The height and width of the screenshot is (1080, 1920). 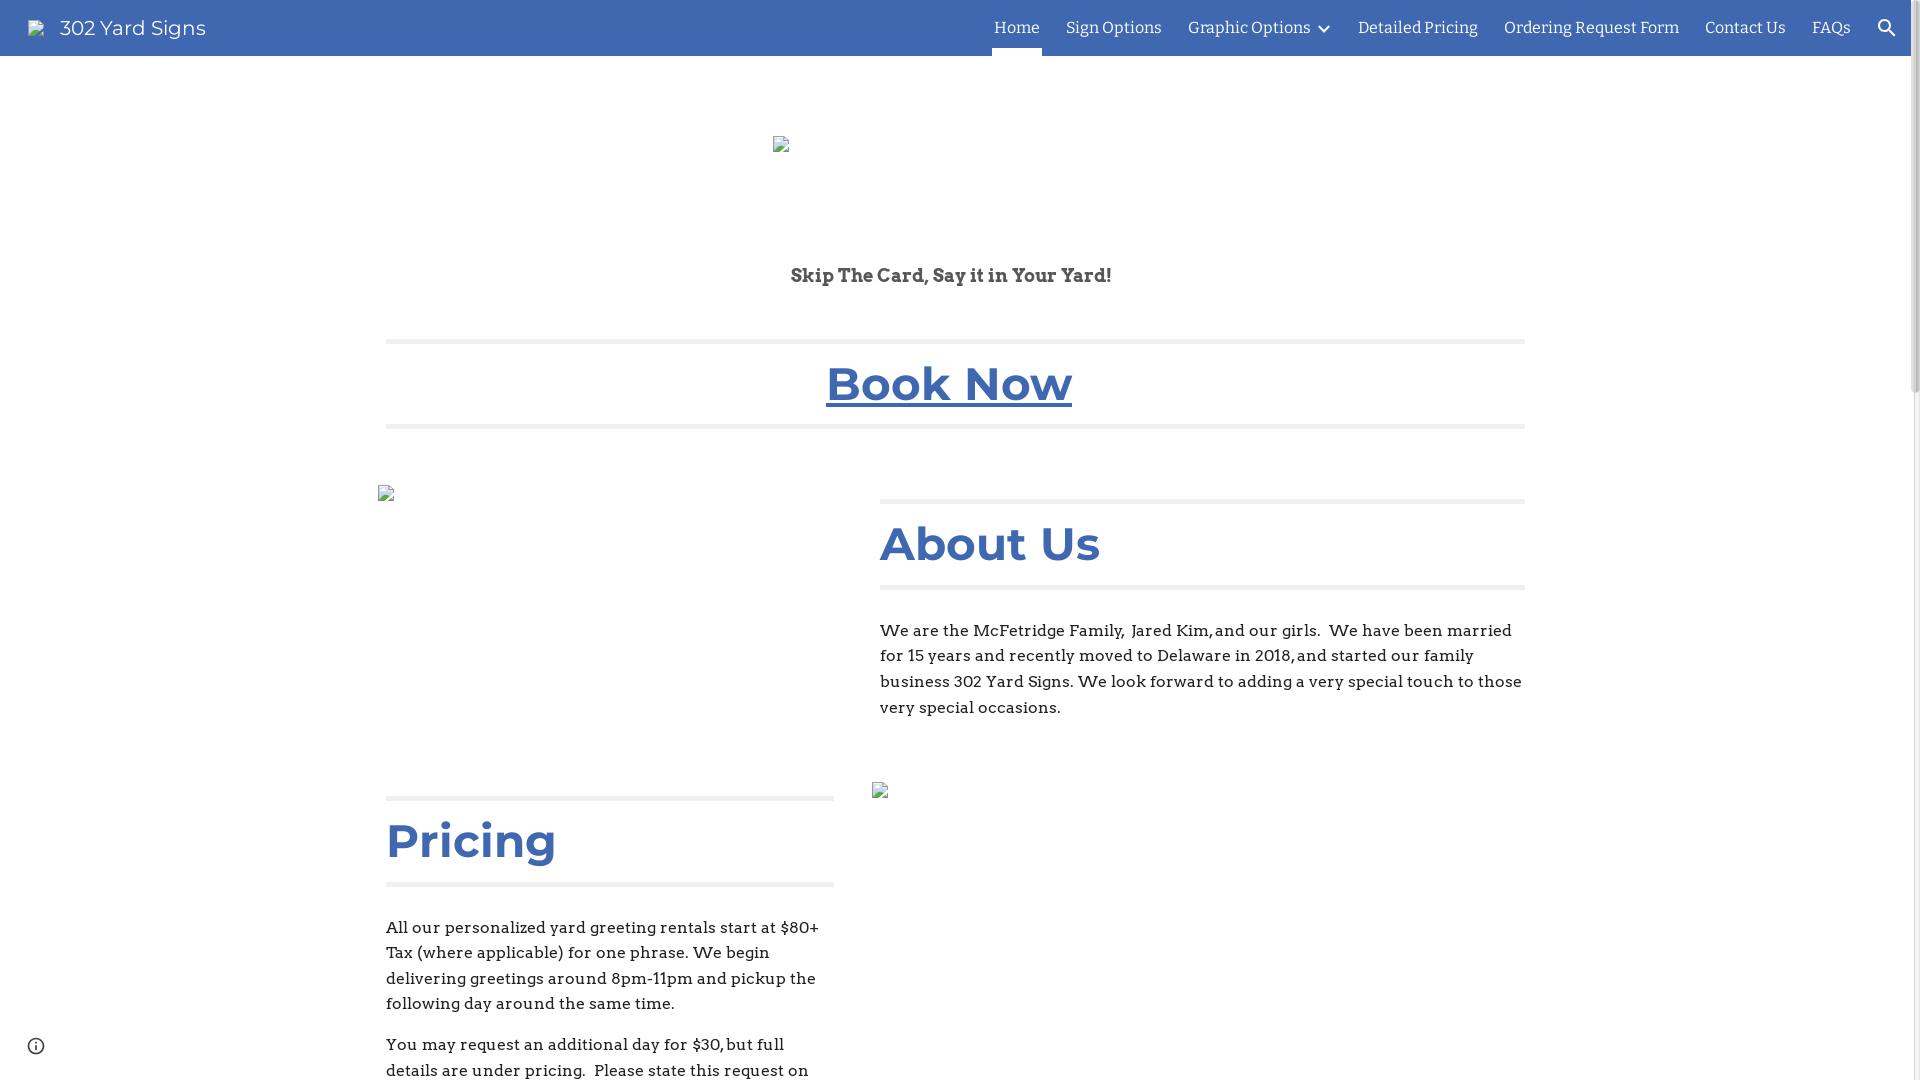 What do you see at coordinates (117, 26) in the screenshot?
I see `302 Yard Signs` at bounding box center [117, 26].